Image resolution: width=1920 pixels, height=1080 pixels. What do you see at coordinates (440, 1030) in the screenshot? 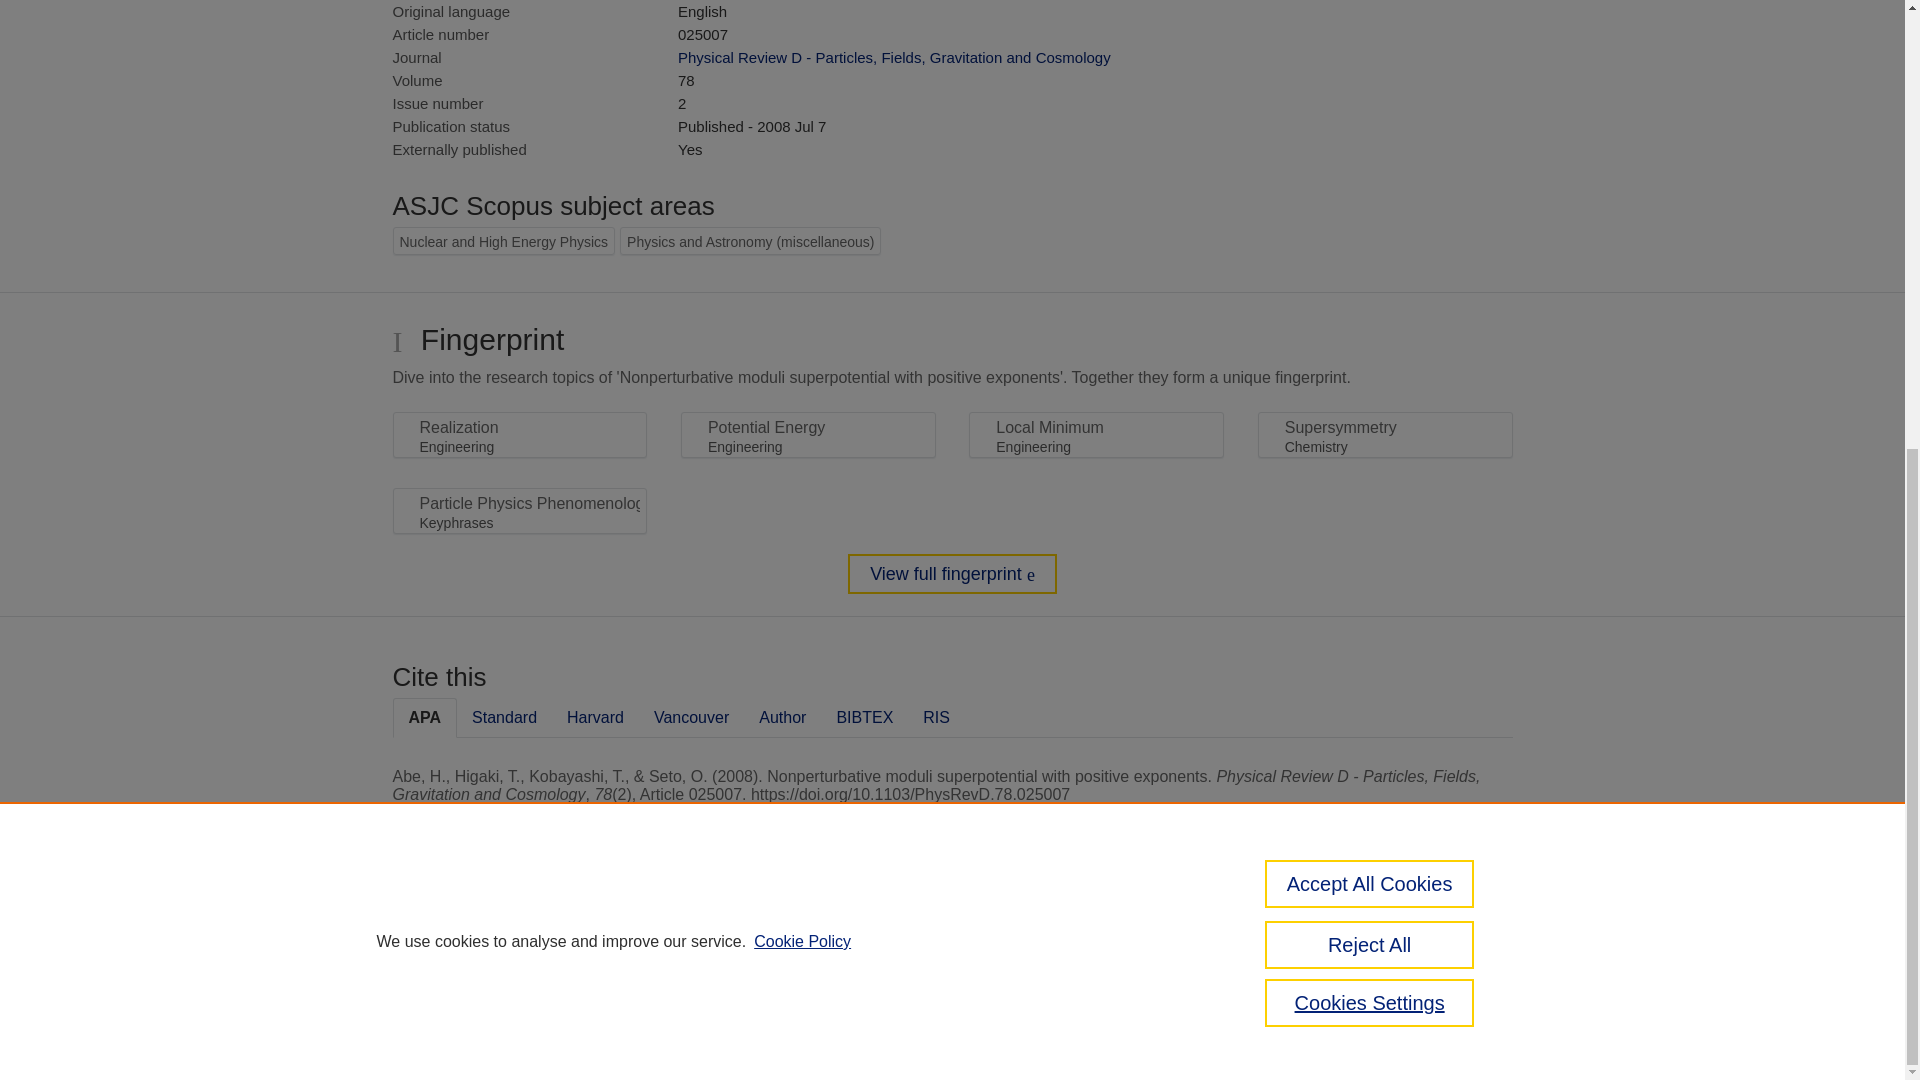
I see `Cookies Settings` at bounding box center [440, 1030].